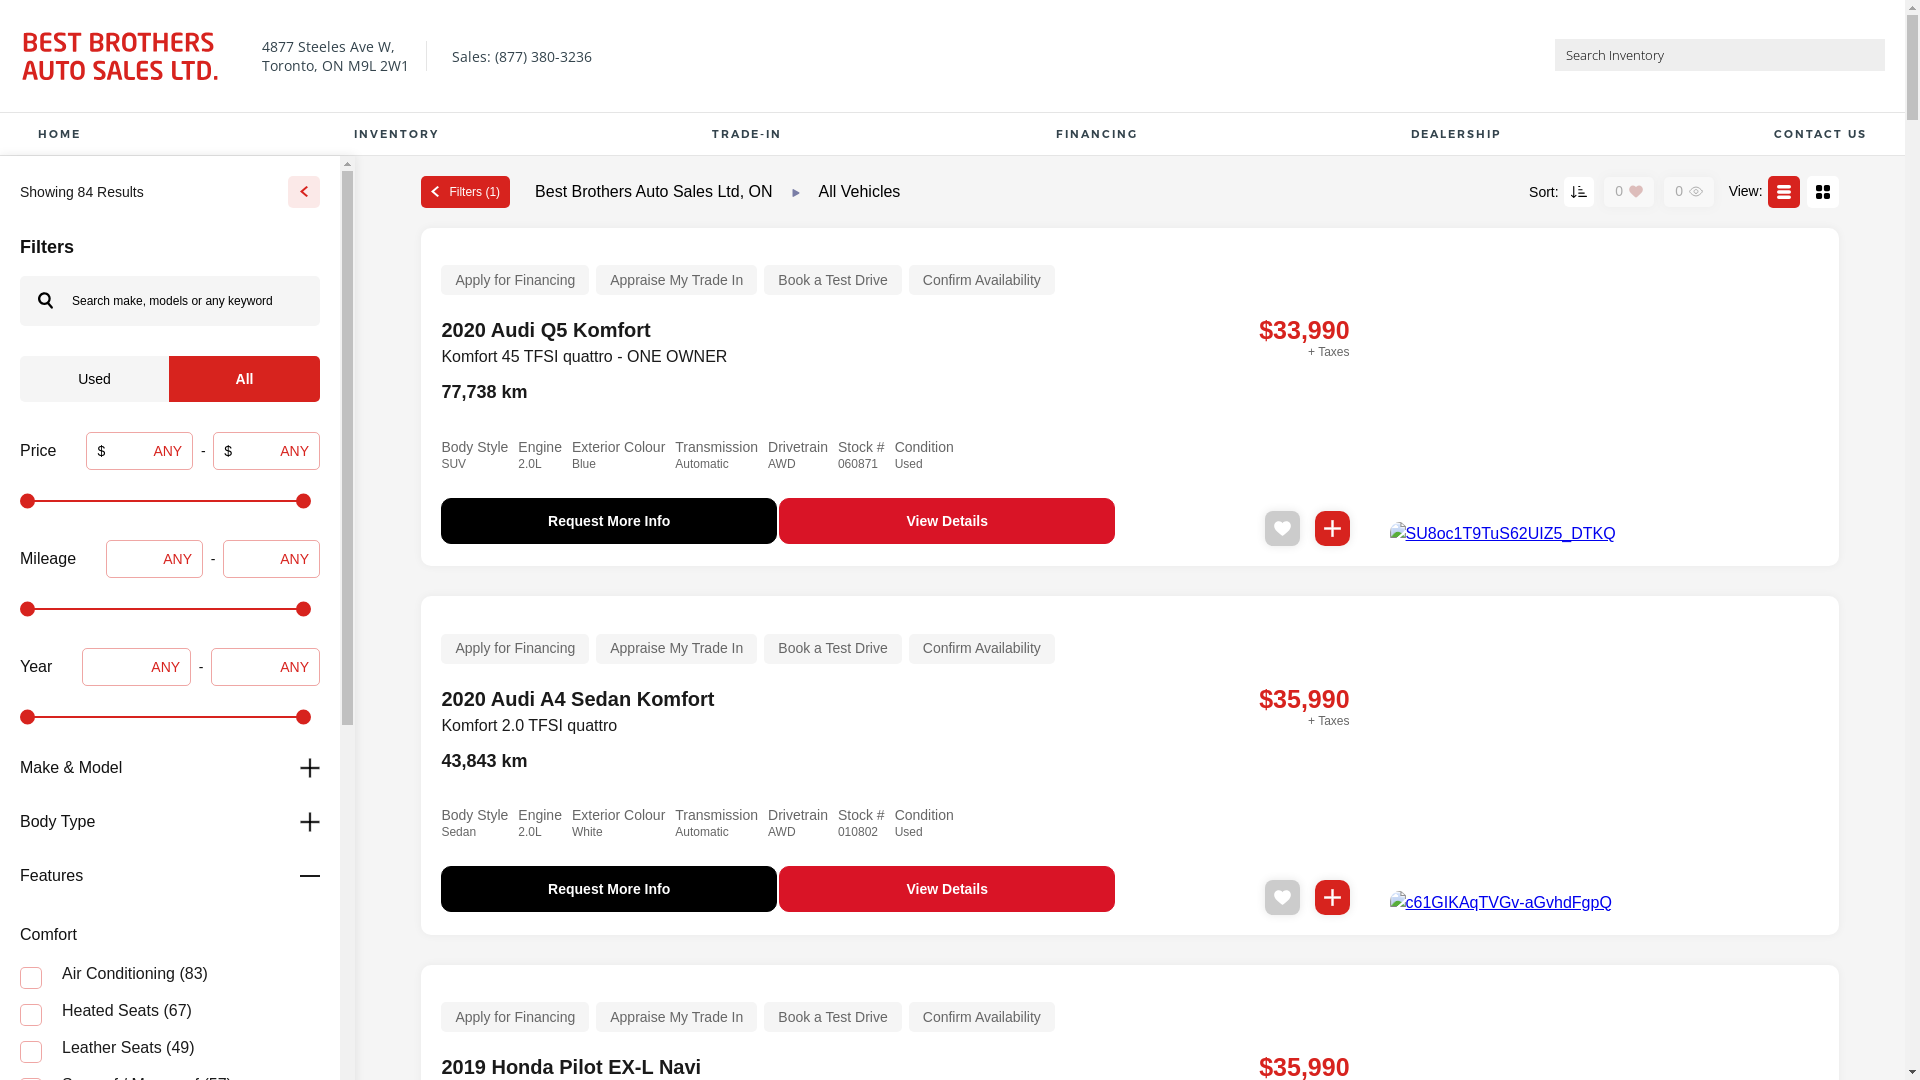  What do you see at coordinates (515, 649) in the screenshot?
I see `Apply for Financing` at bounding box center [515, 649].